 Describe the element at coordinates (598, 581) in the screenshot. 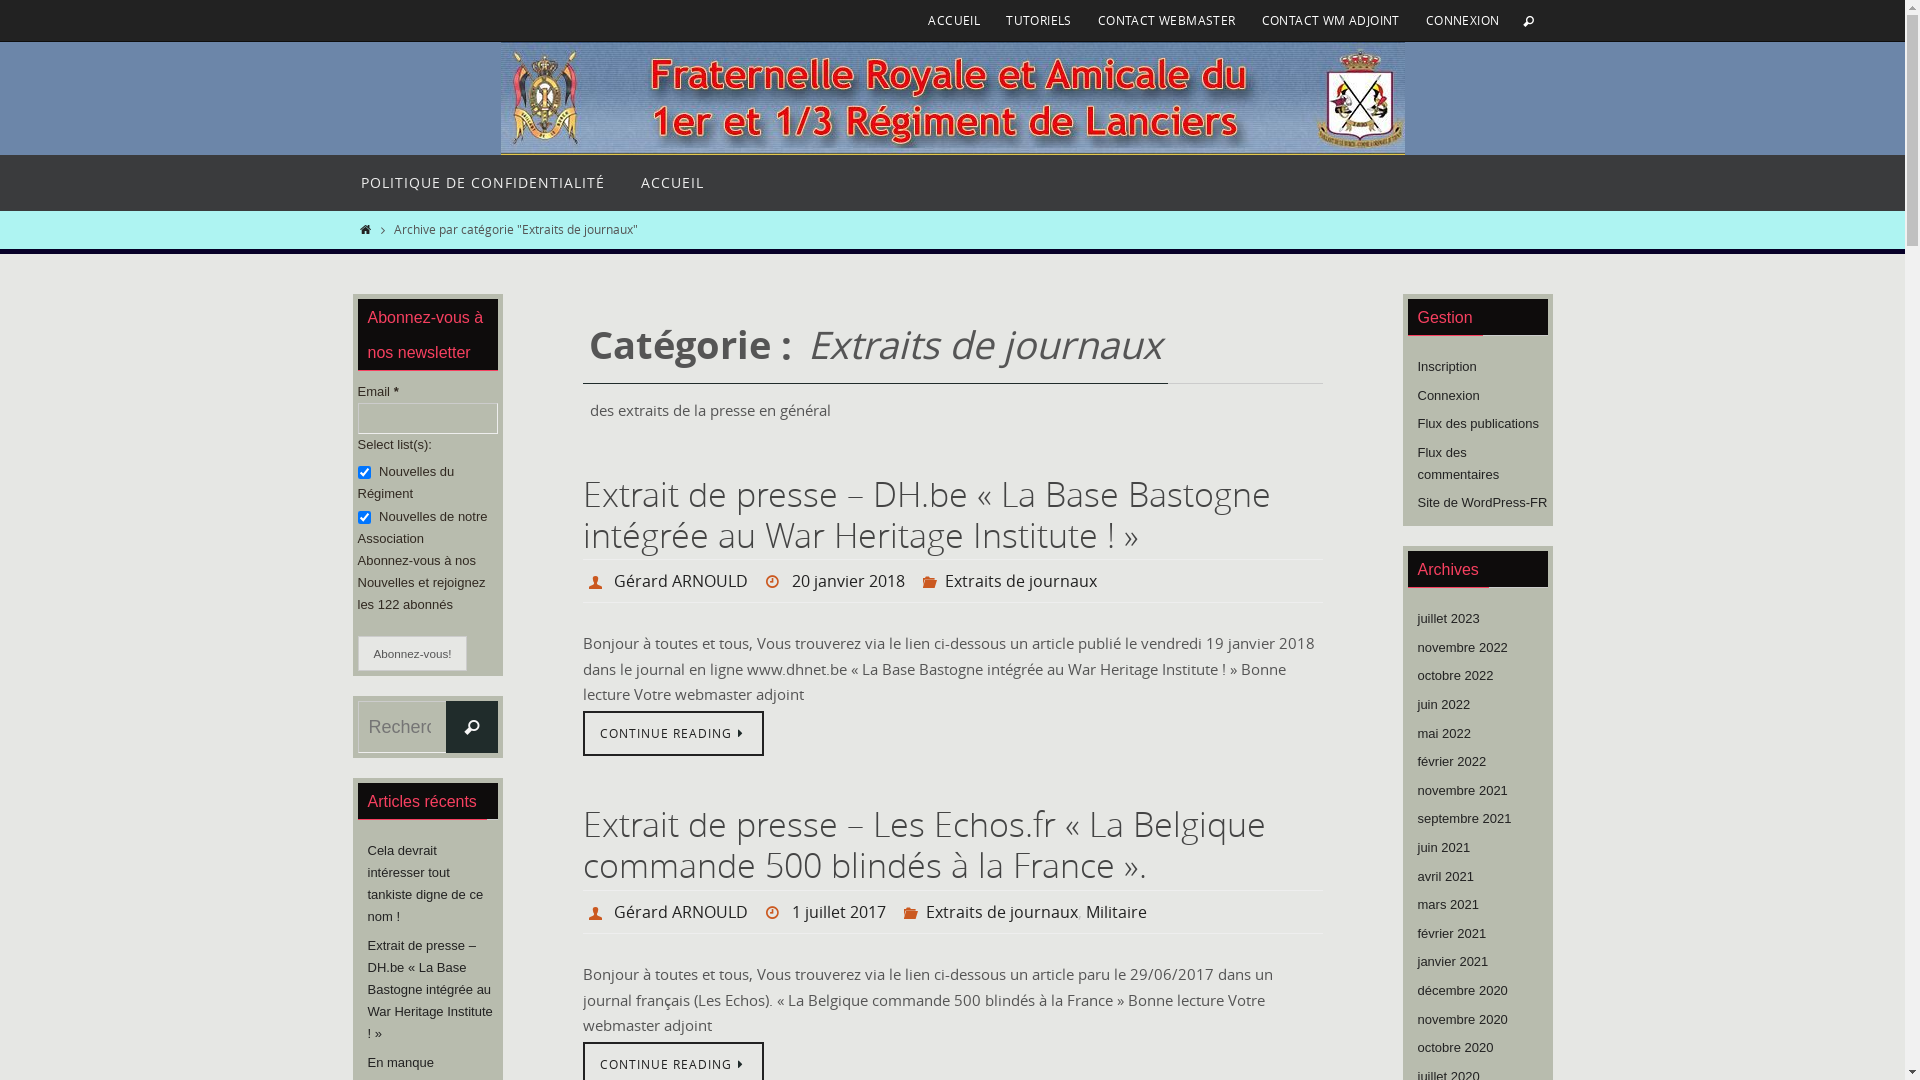

I see `Auteur` at that location.